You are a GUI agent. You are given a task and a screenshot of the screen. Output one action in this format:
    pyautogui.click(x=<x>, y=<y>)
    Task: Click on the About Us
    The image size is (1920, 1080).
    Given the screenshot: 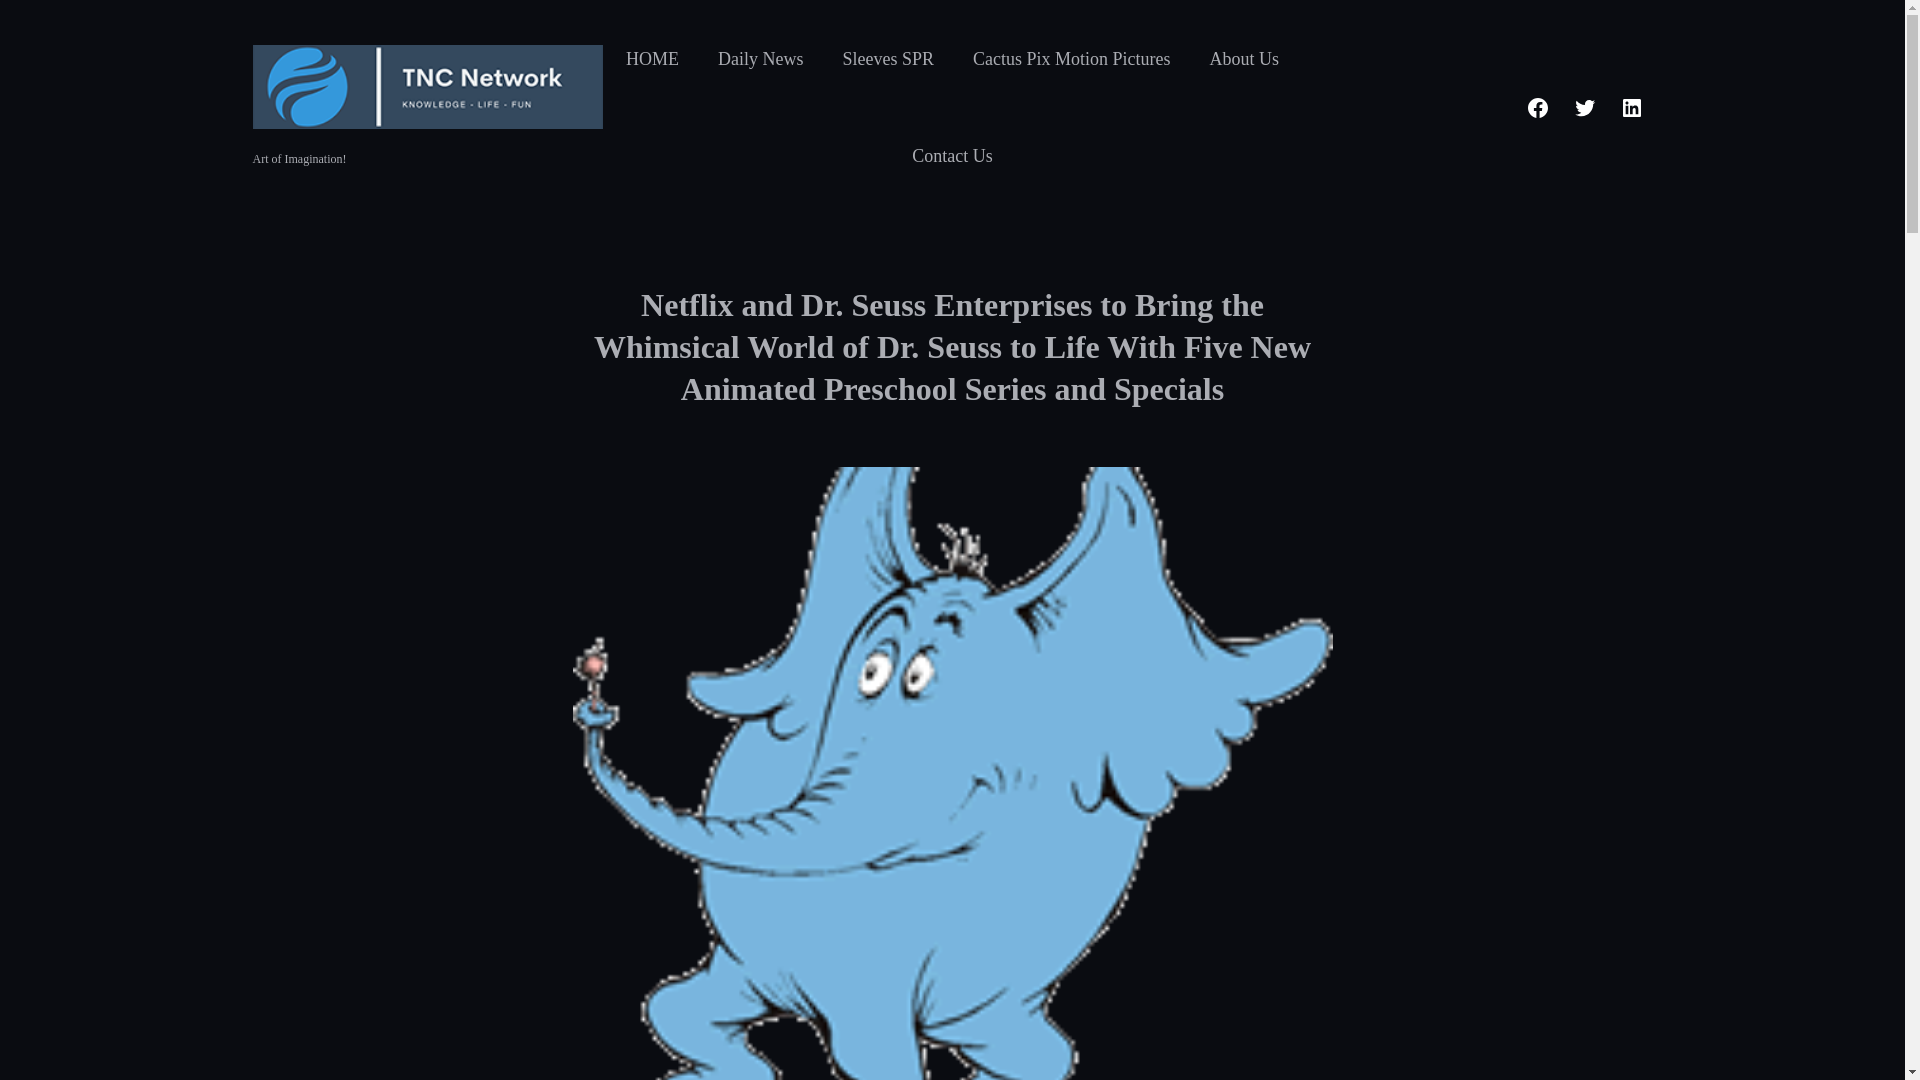 What is the action you would take?
    pyautogui.click(x=1244, y=58)
    